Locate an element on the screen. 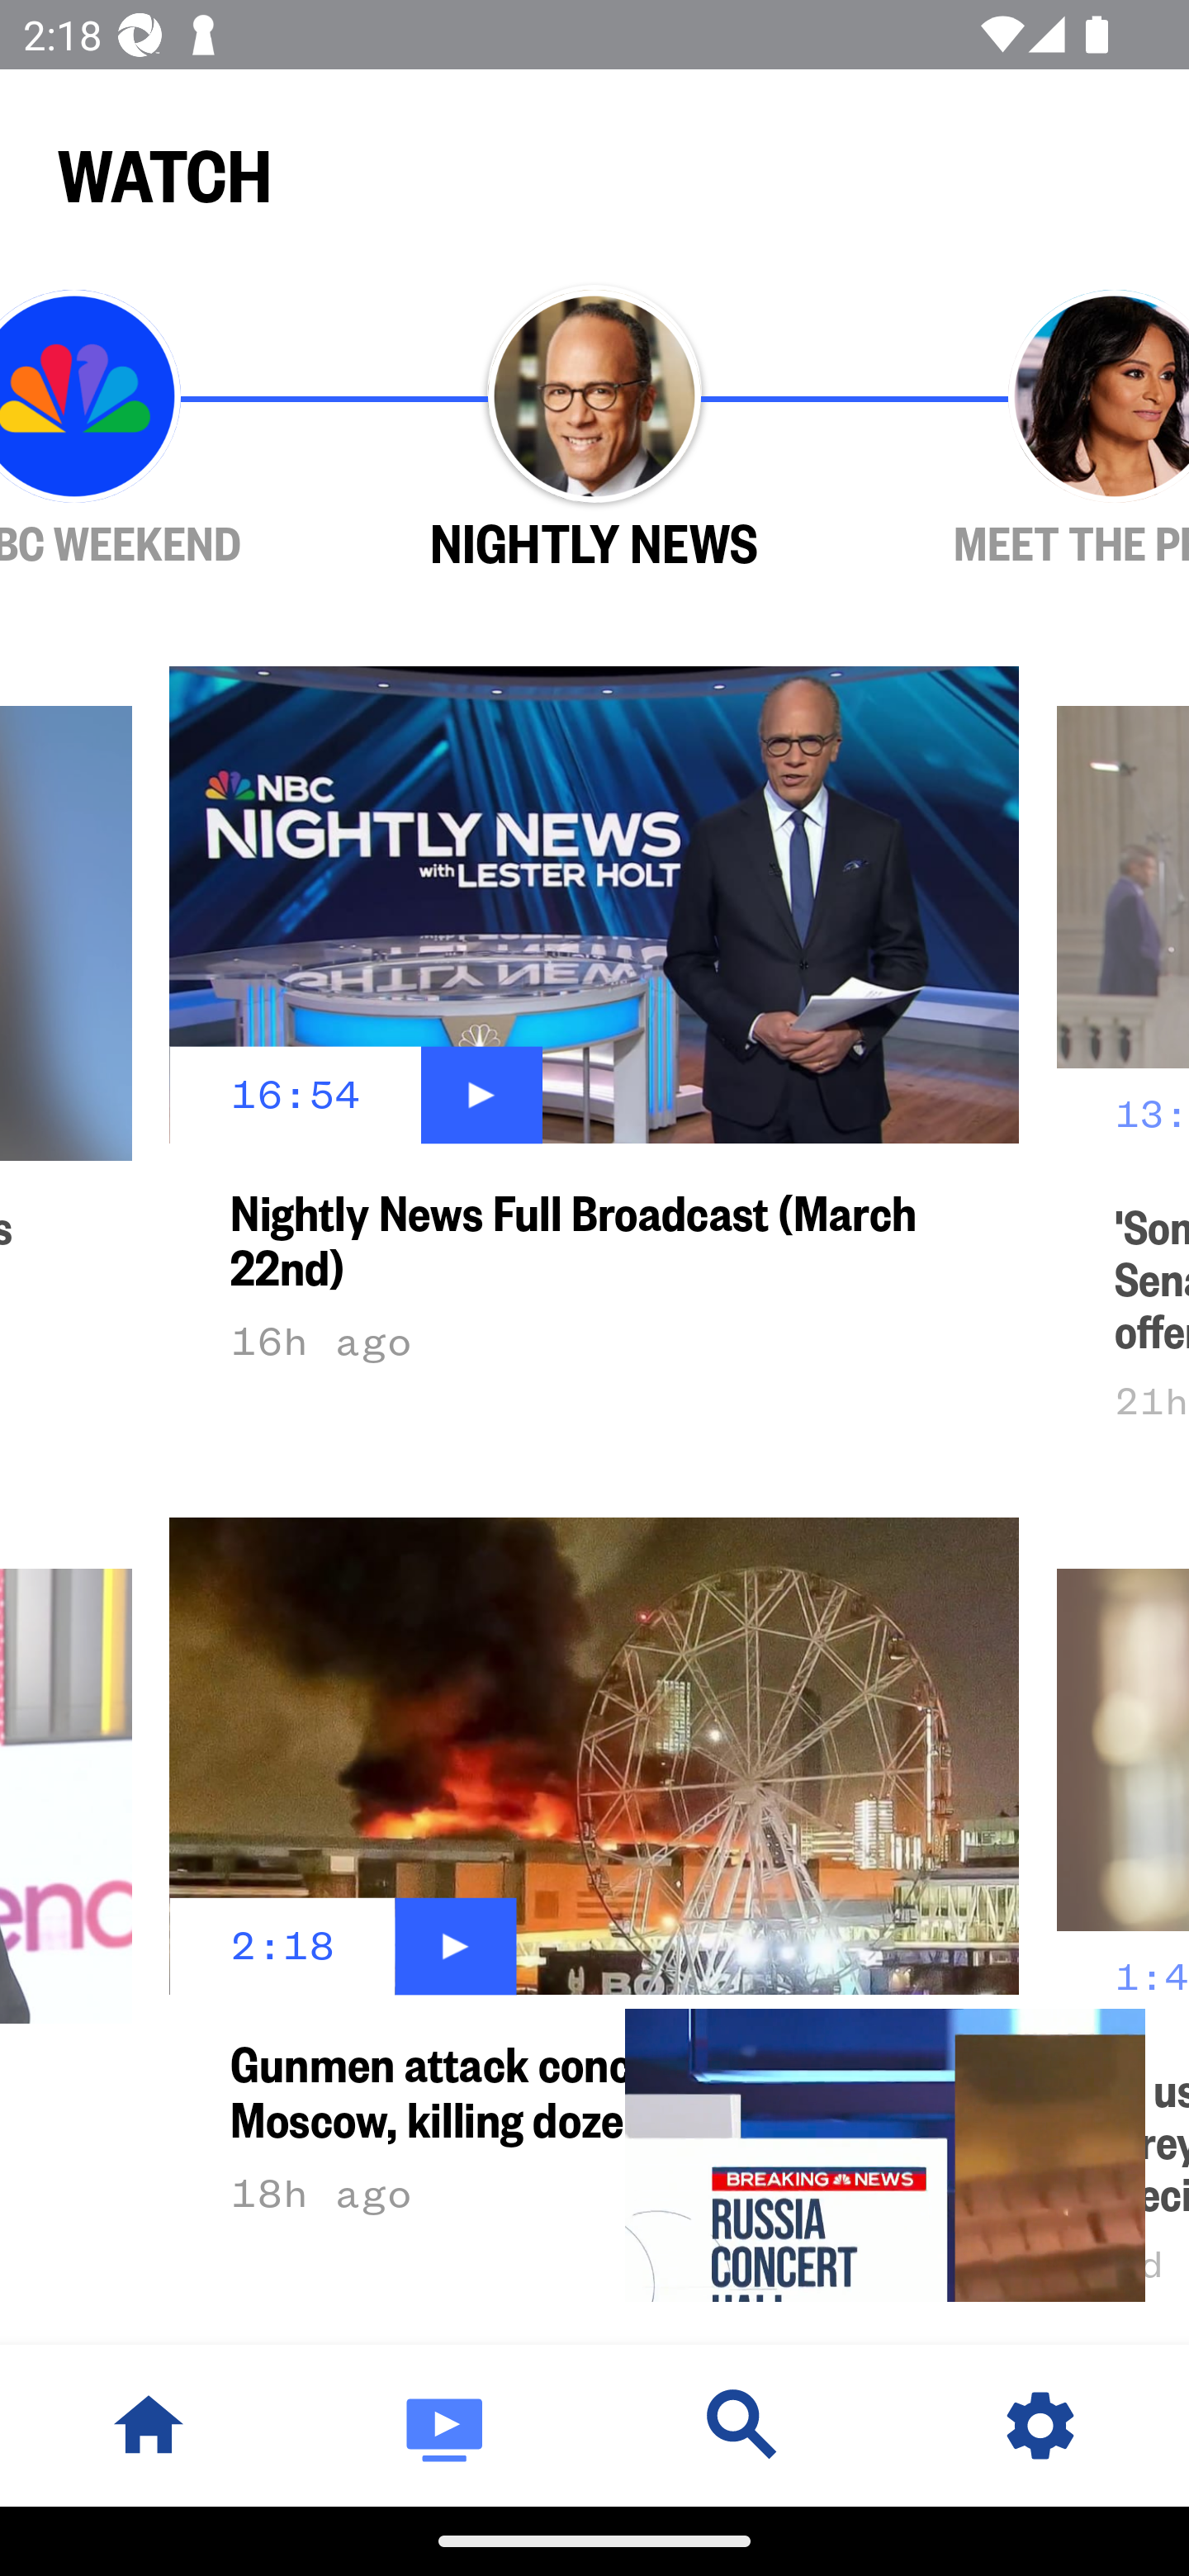  NIGHTLY NEWS is located at coordinates (594, 429).